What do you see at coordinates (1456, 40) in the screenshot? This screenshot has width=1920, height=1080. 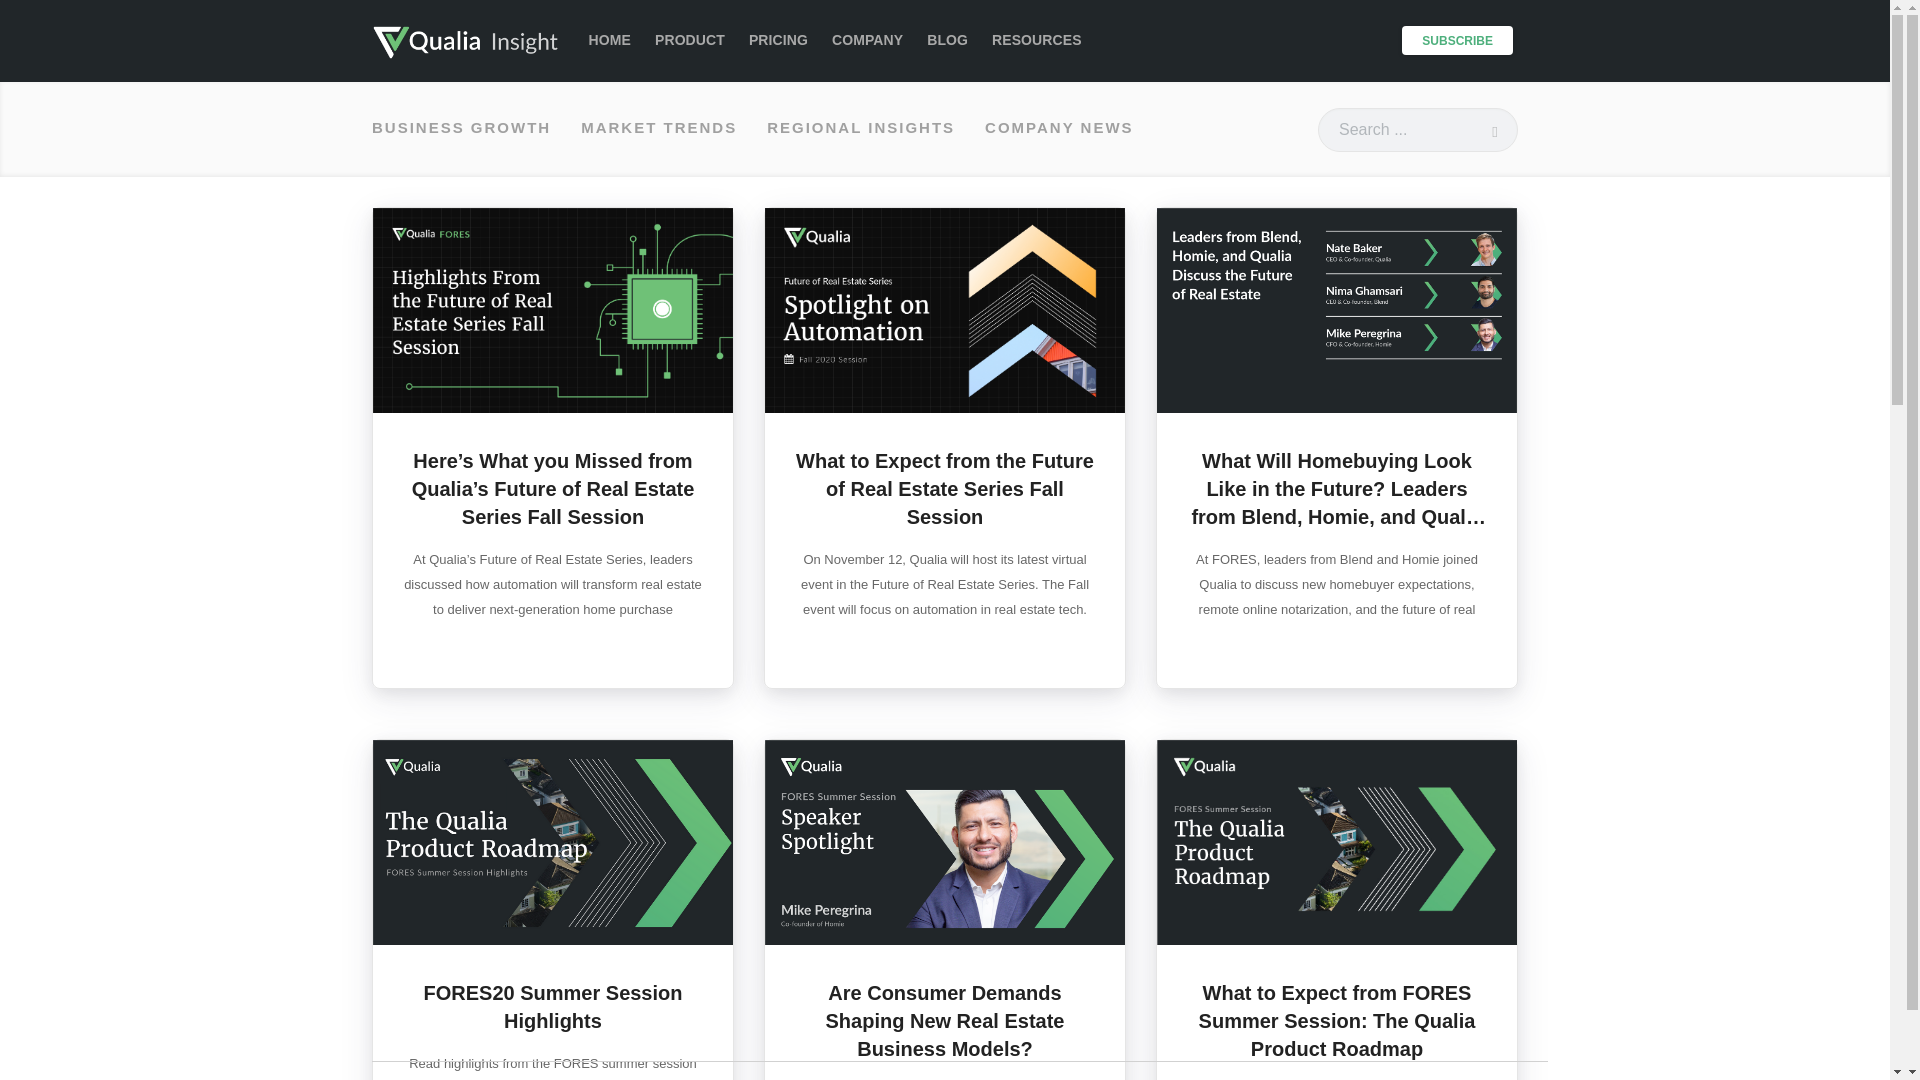 I see `SUBSCRIBE` at bounding box center [1456, 40].